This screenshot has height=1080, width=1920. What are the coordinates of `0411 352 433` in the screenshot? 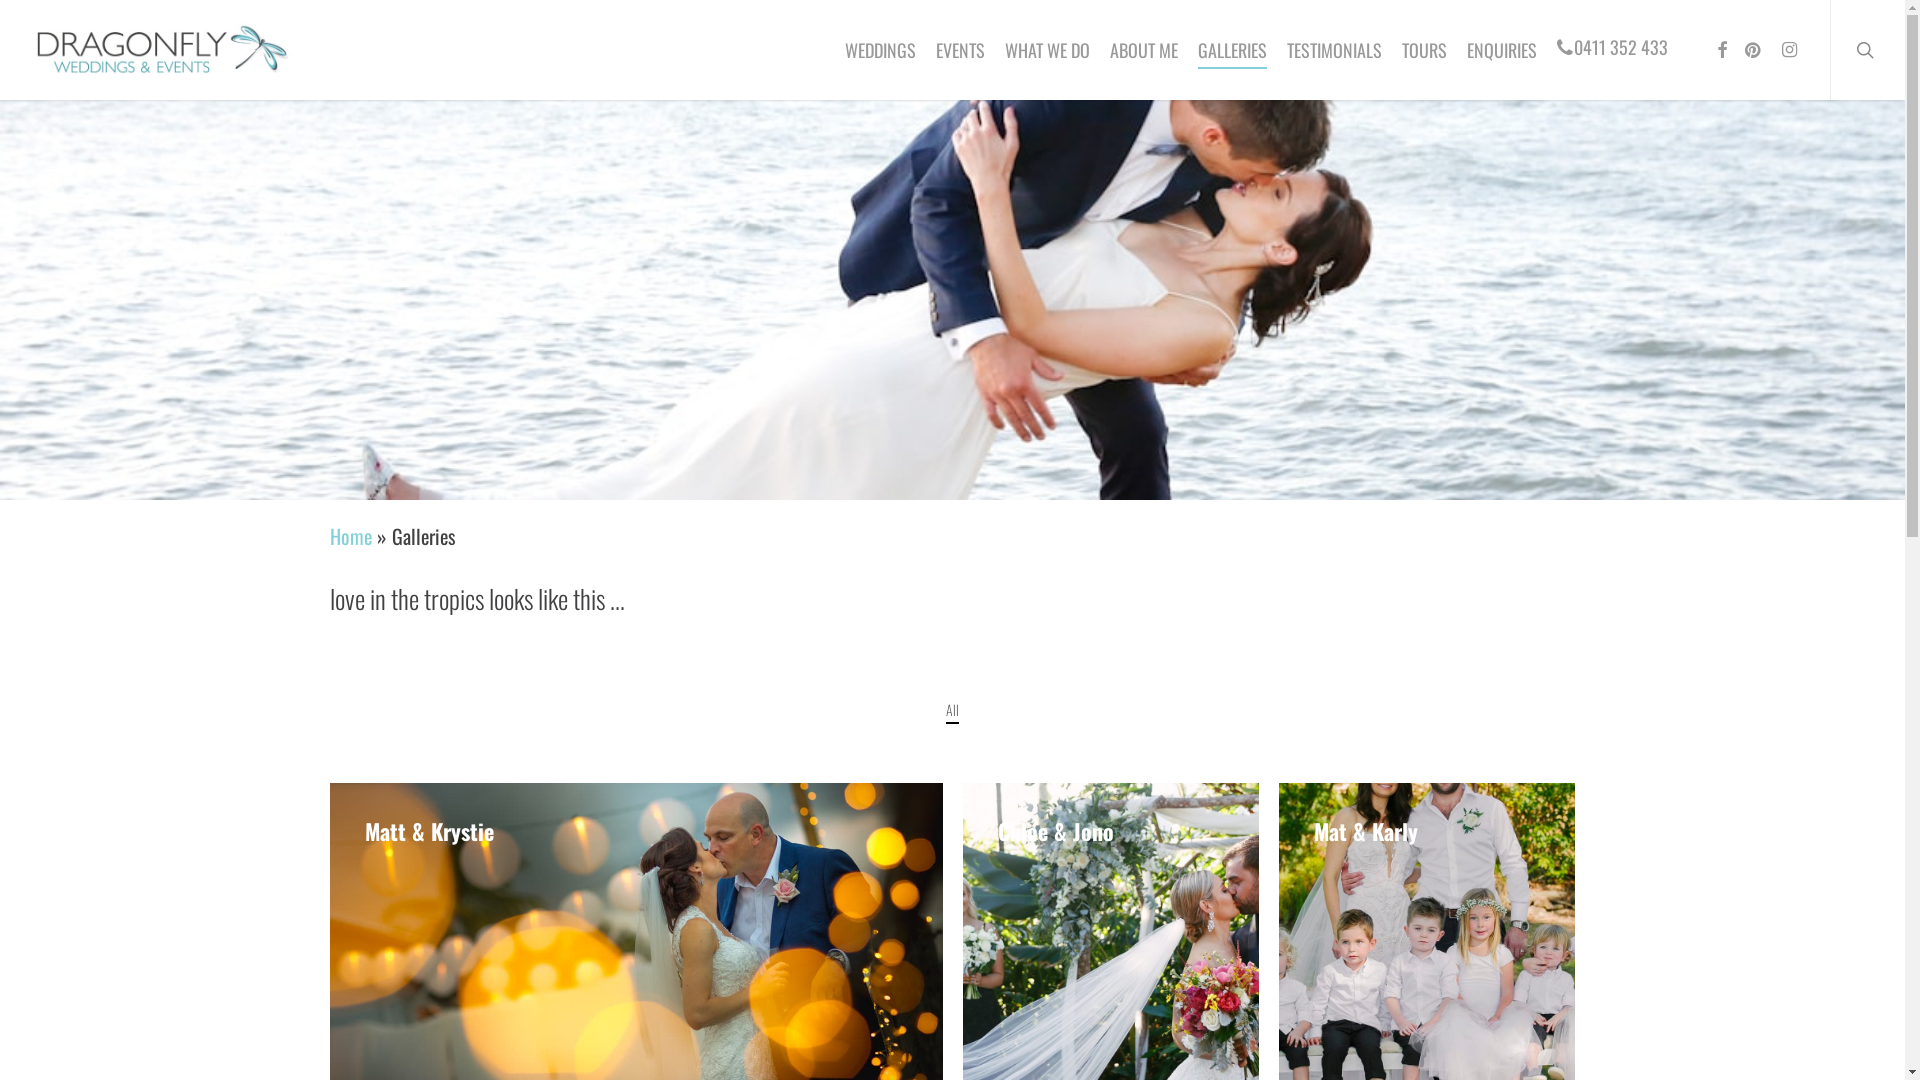 It's located at (1612, 50).